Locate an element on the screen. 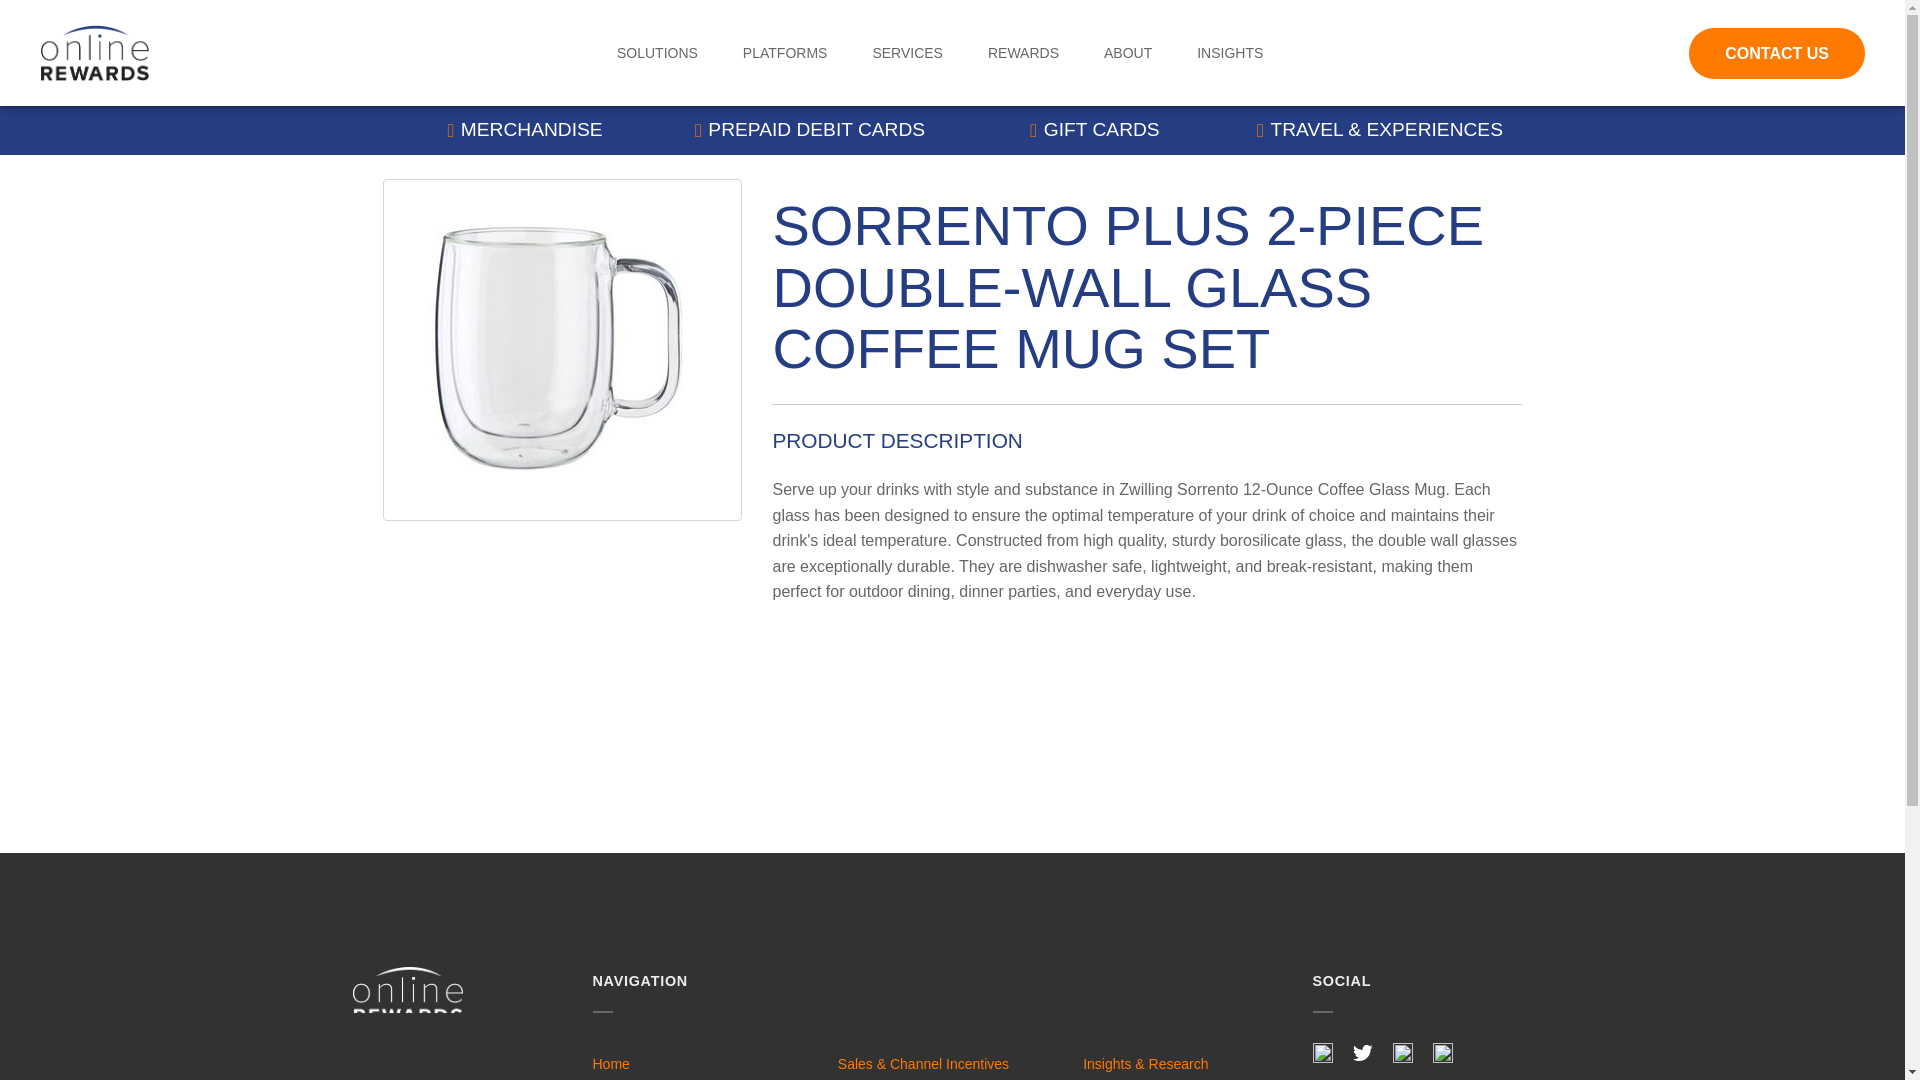 The image size is (1920, 1080). SERVICES is located at coordinates (906, 53).